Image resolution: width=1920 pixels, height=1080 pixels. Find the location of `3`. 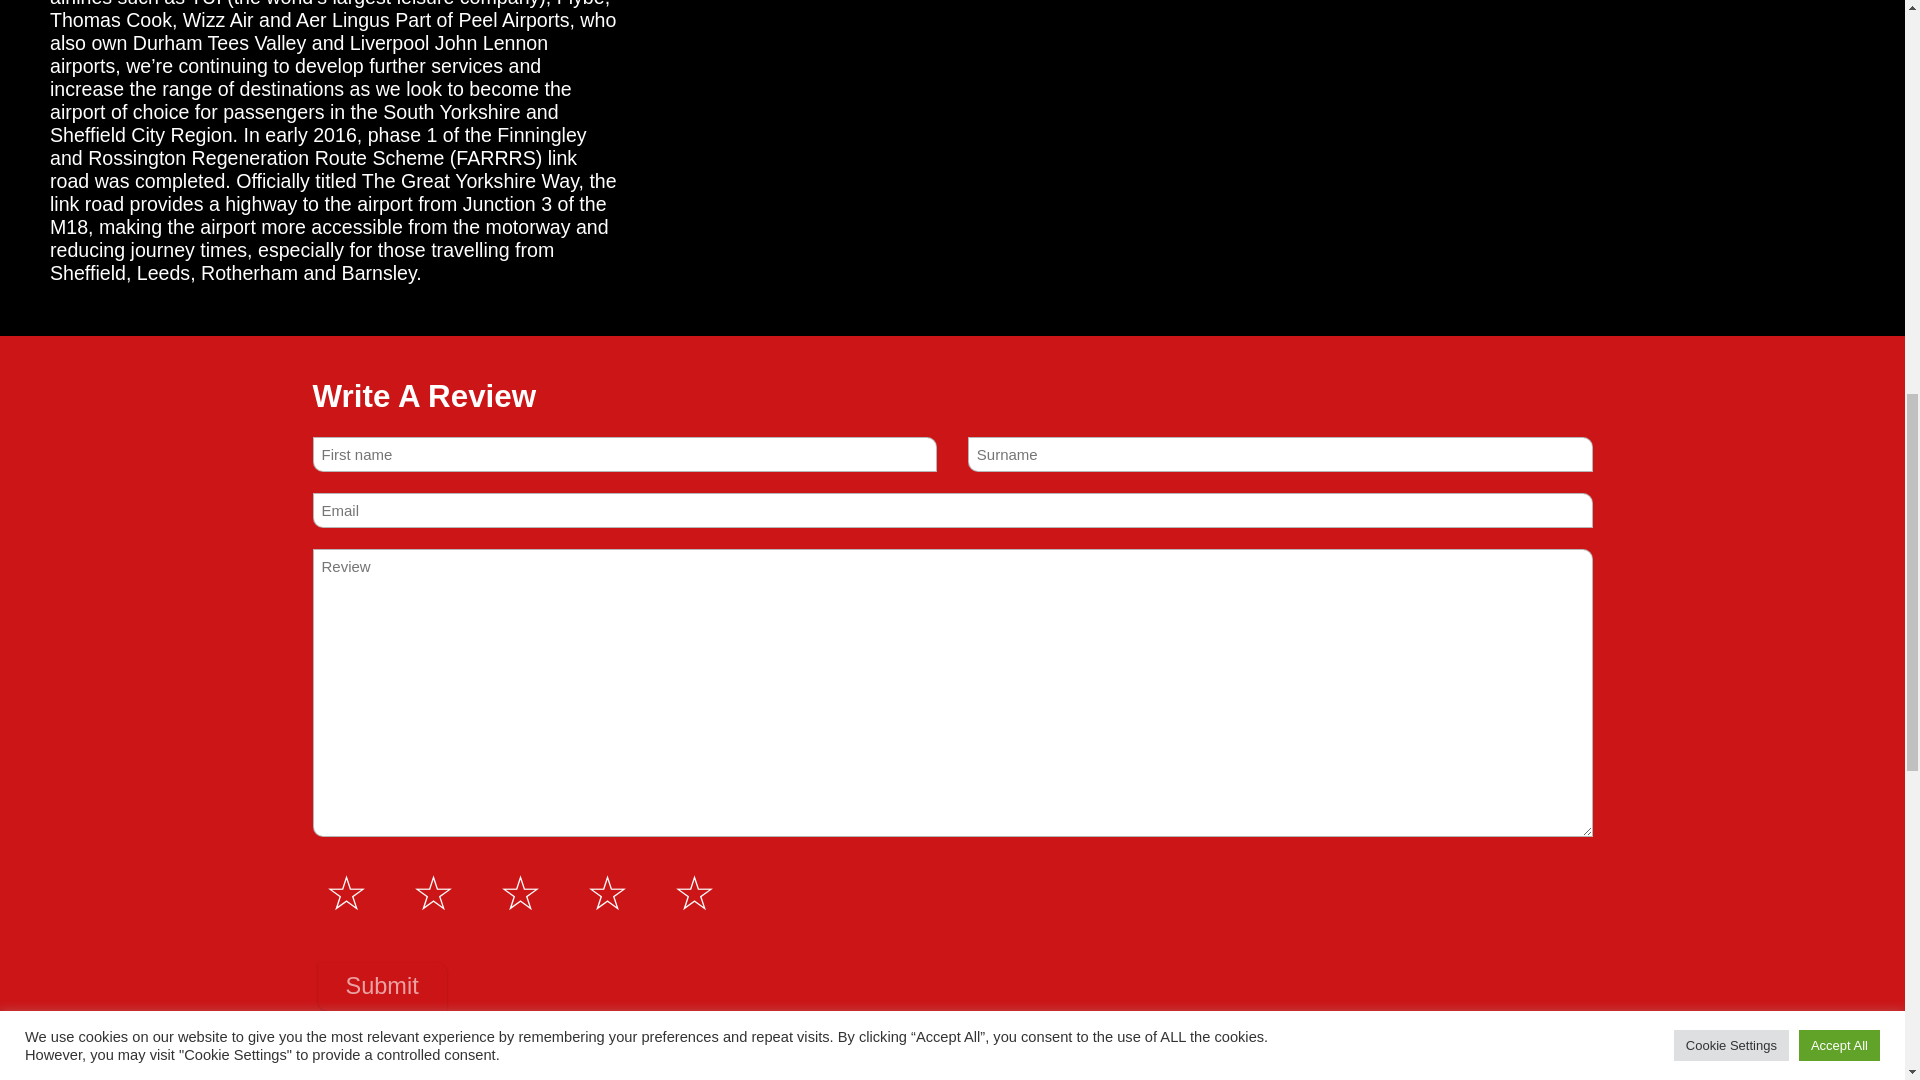

3 is located at coordinates (522, 893).